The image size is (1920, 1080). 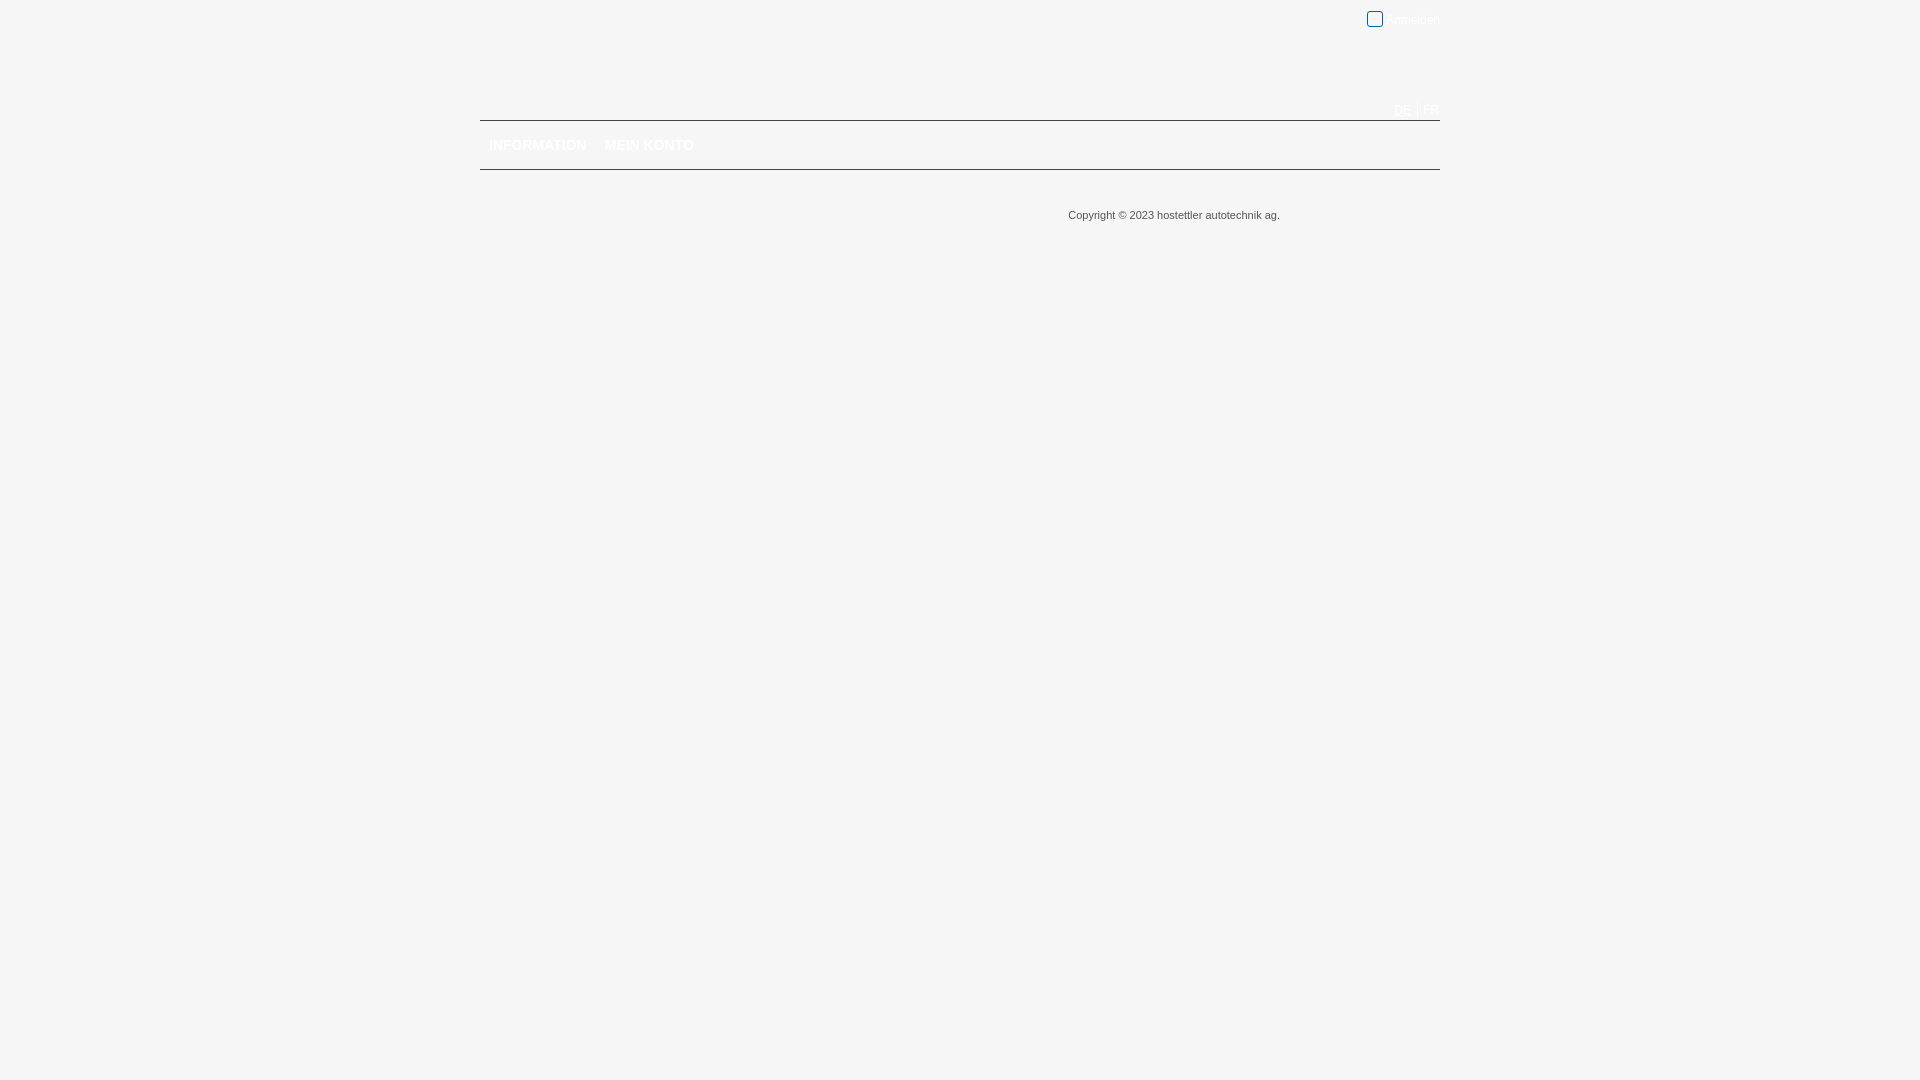 I want to click on MEIN KONTO, so click(x=650, y=145).